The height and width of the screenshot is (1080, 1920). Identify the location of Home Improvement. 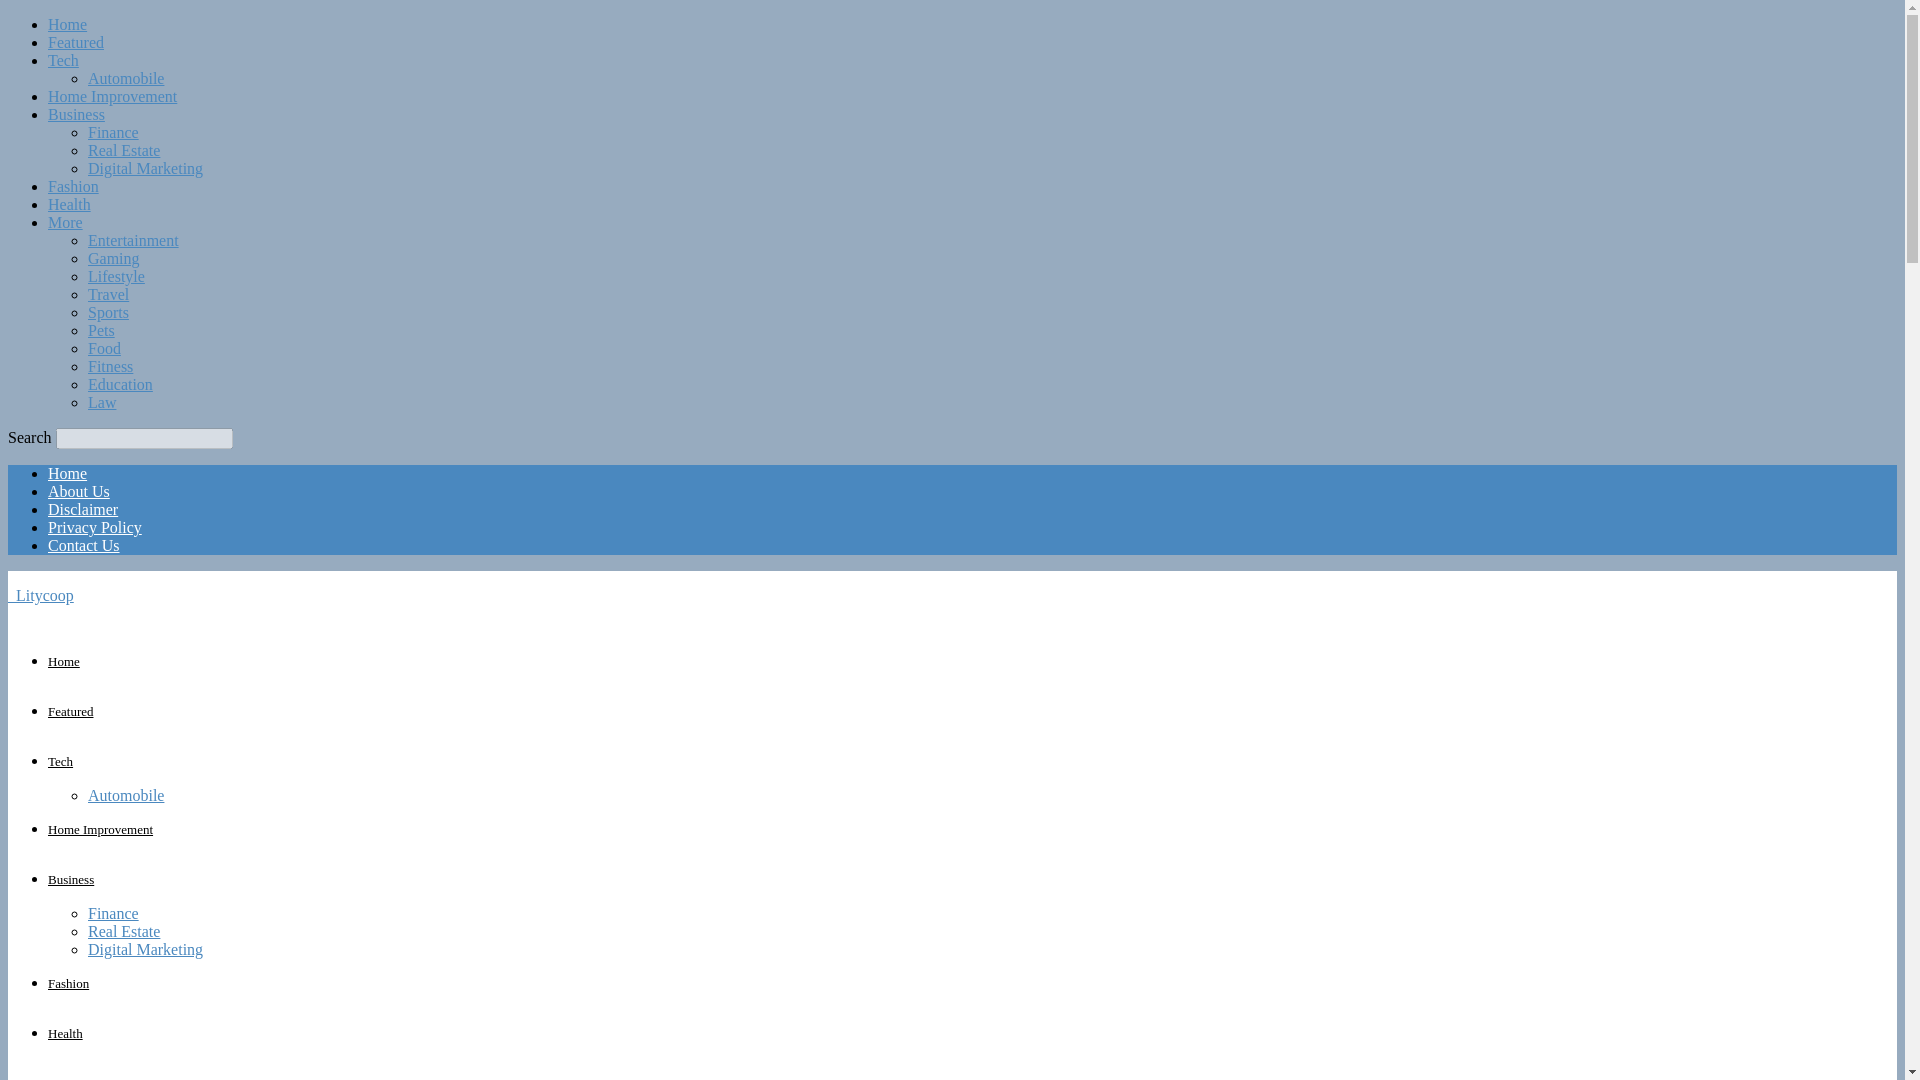
(112, 96).